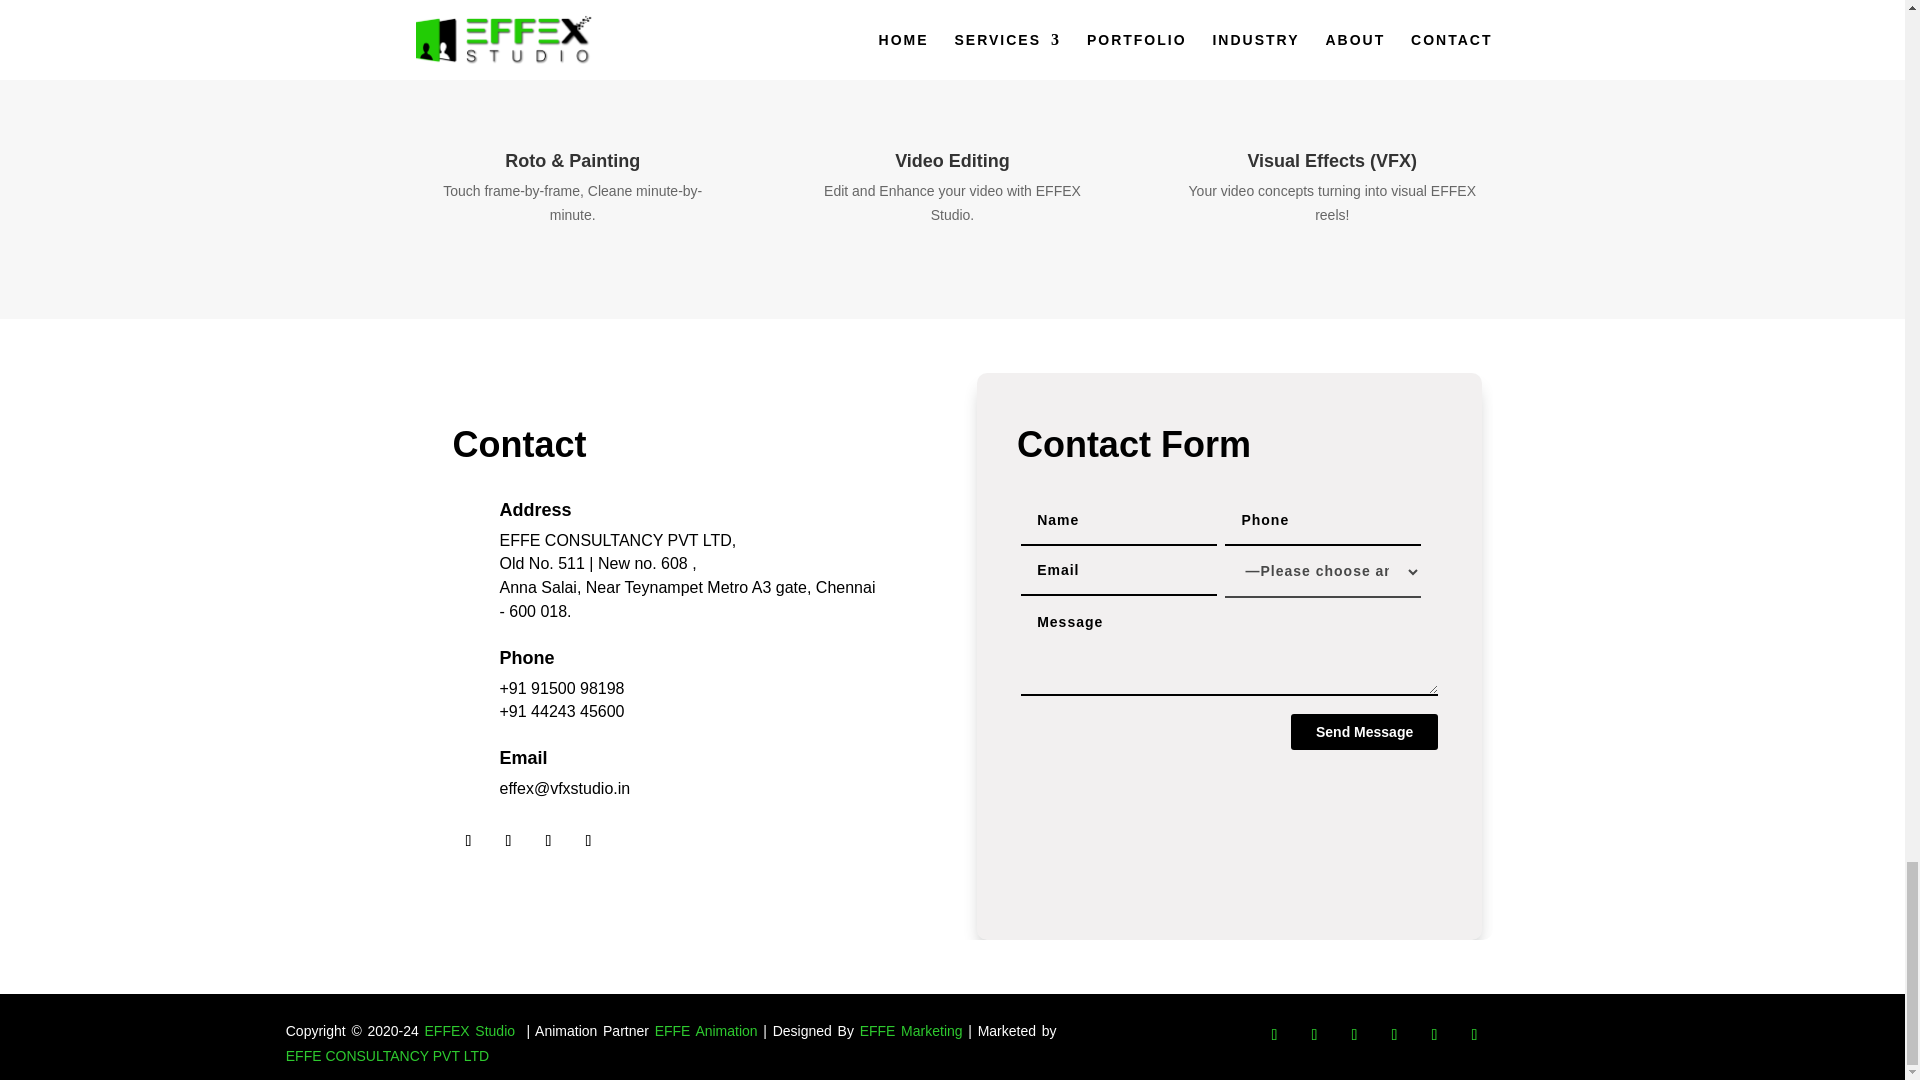 The width and height of the screenshot is (1920, 1080). What do you see at coordinates (548, 841) in the screenshot?
I see `Follow on LinkedIn` at bounding box center [548, 841].